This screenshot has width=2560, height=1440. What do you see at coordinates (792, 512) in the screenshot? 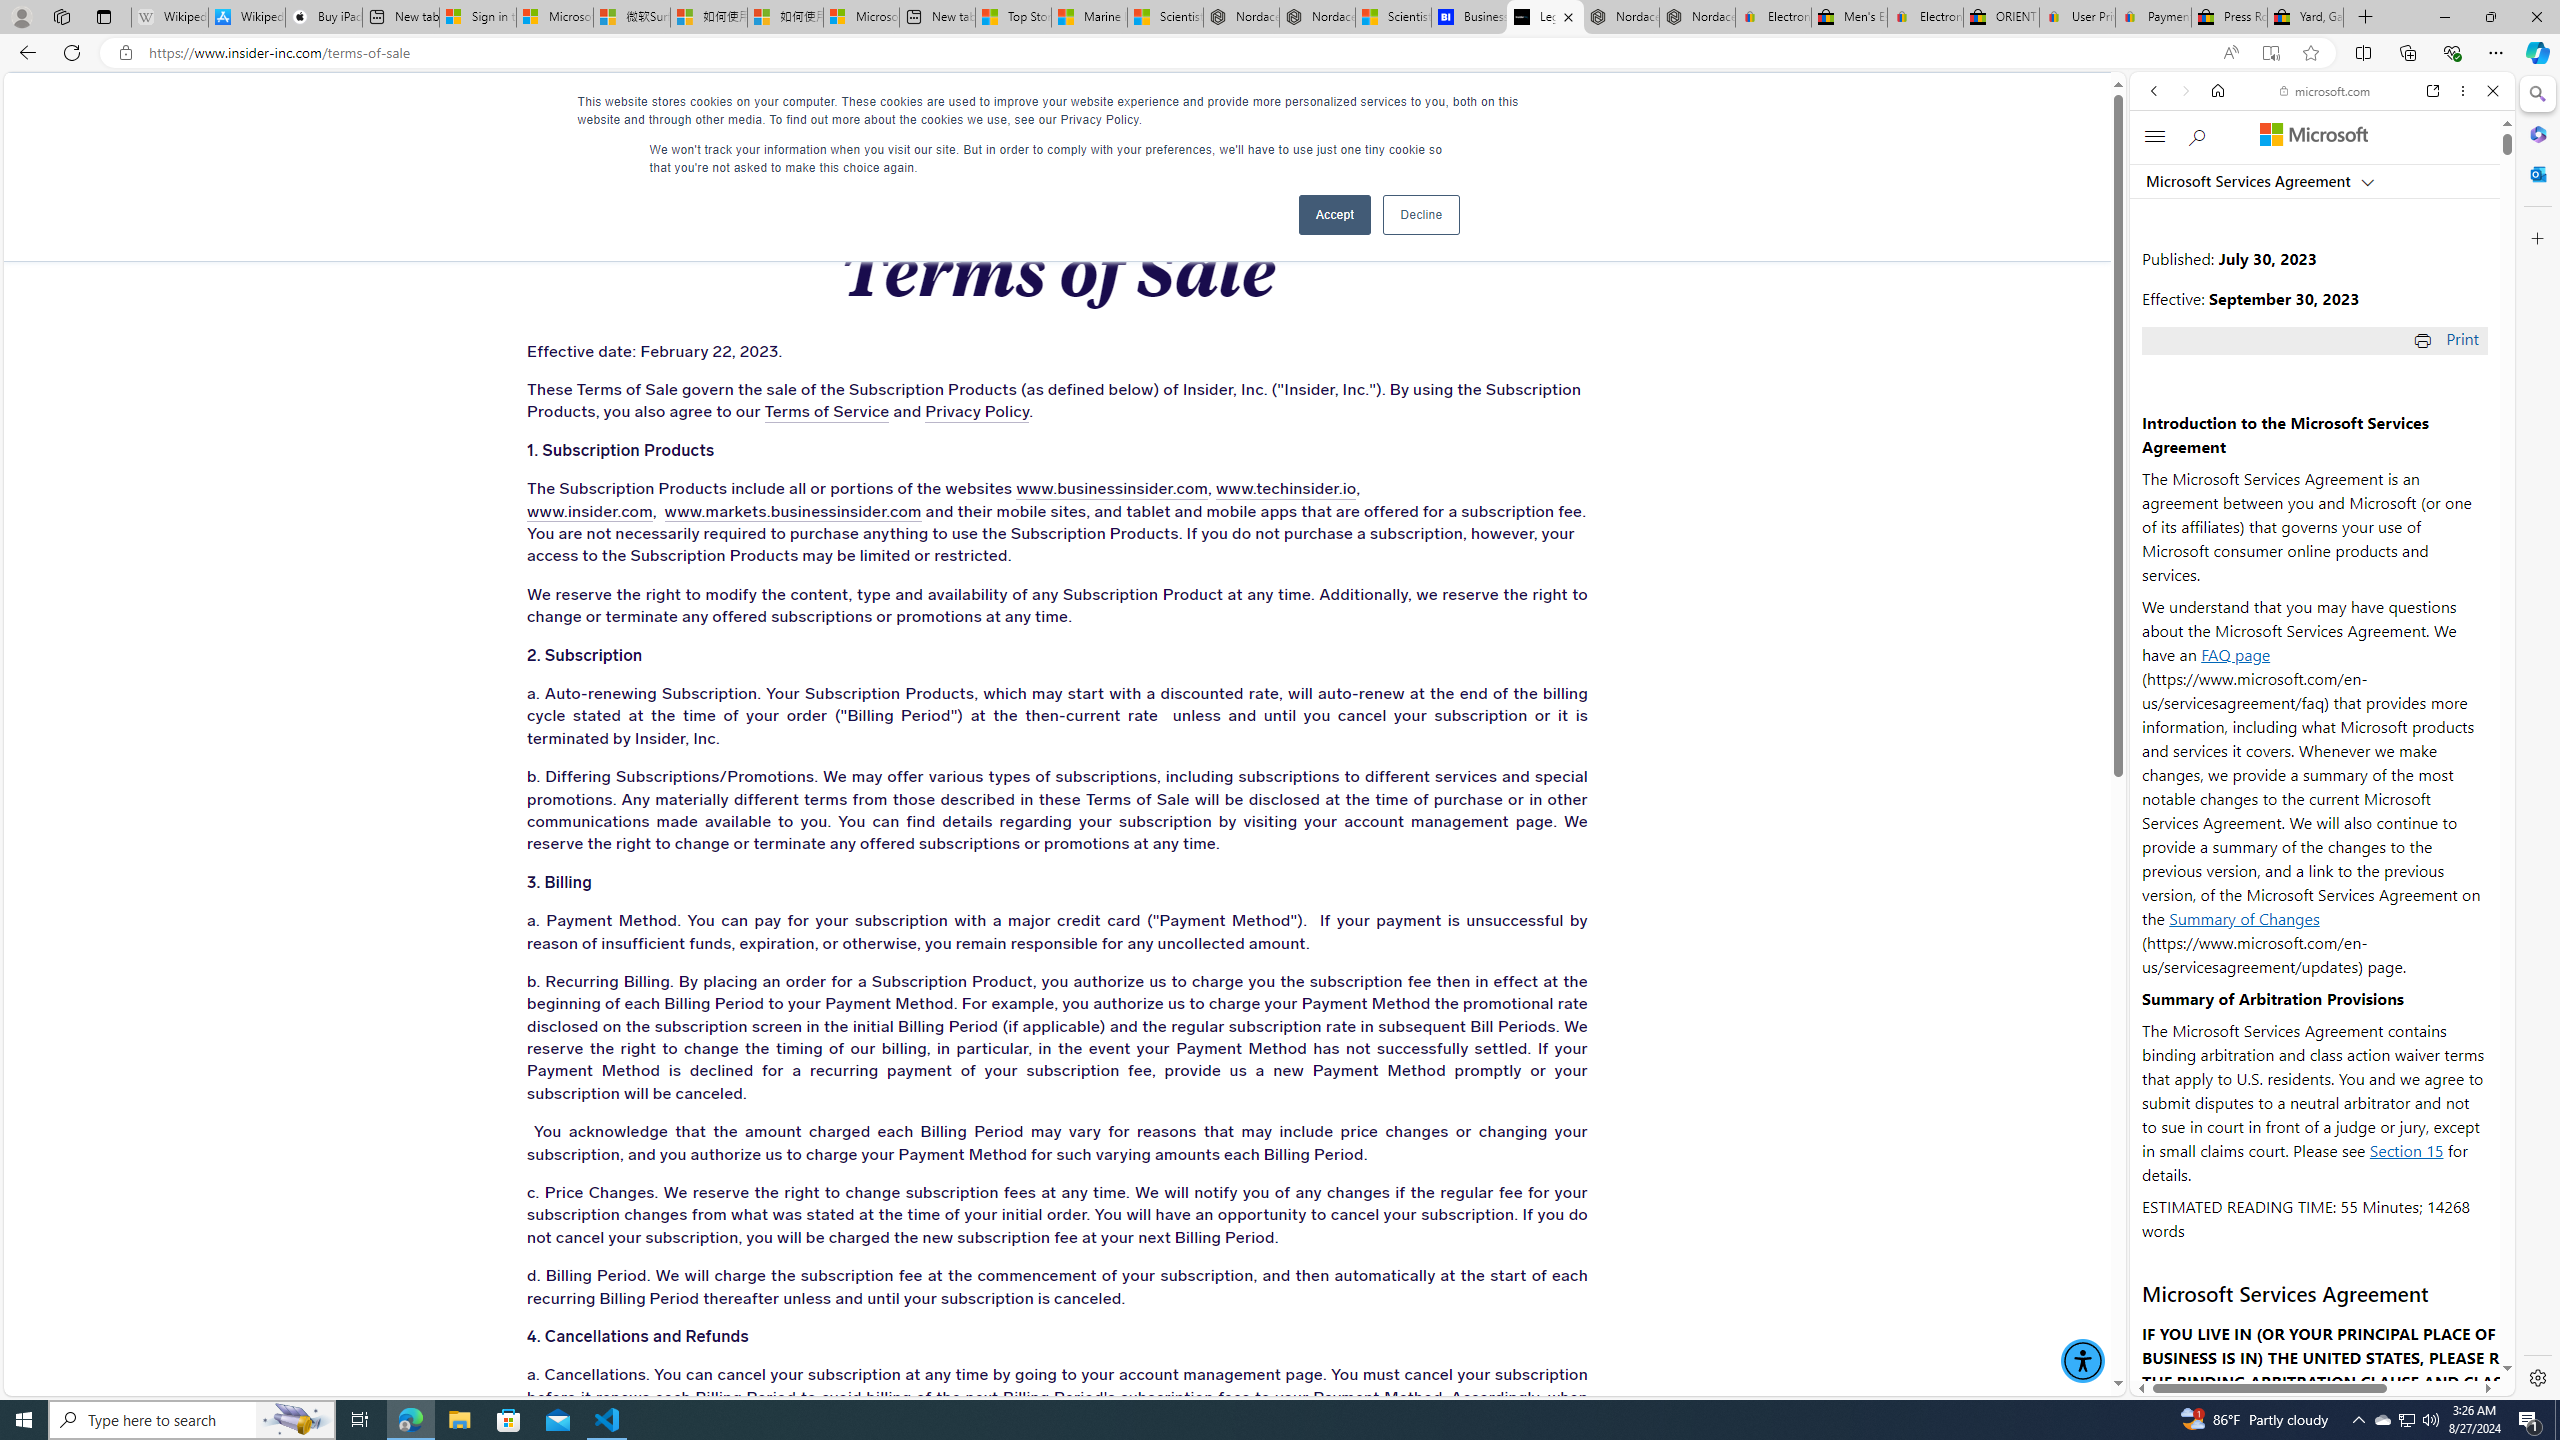
I see `www.markets.businessinsider.com` at bounding box center [792, 512].